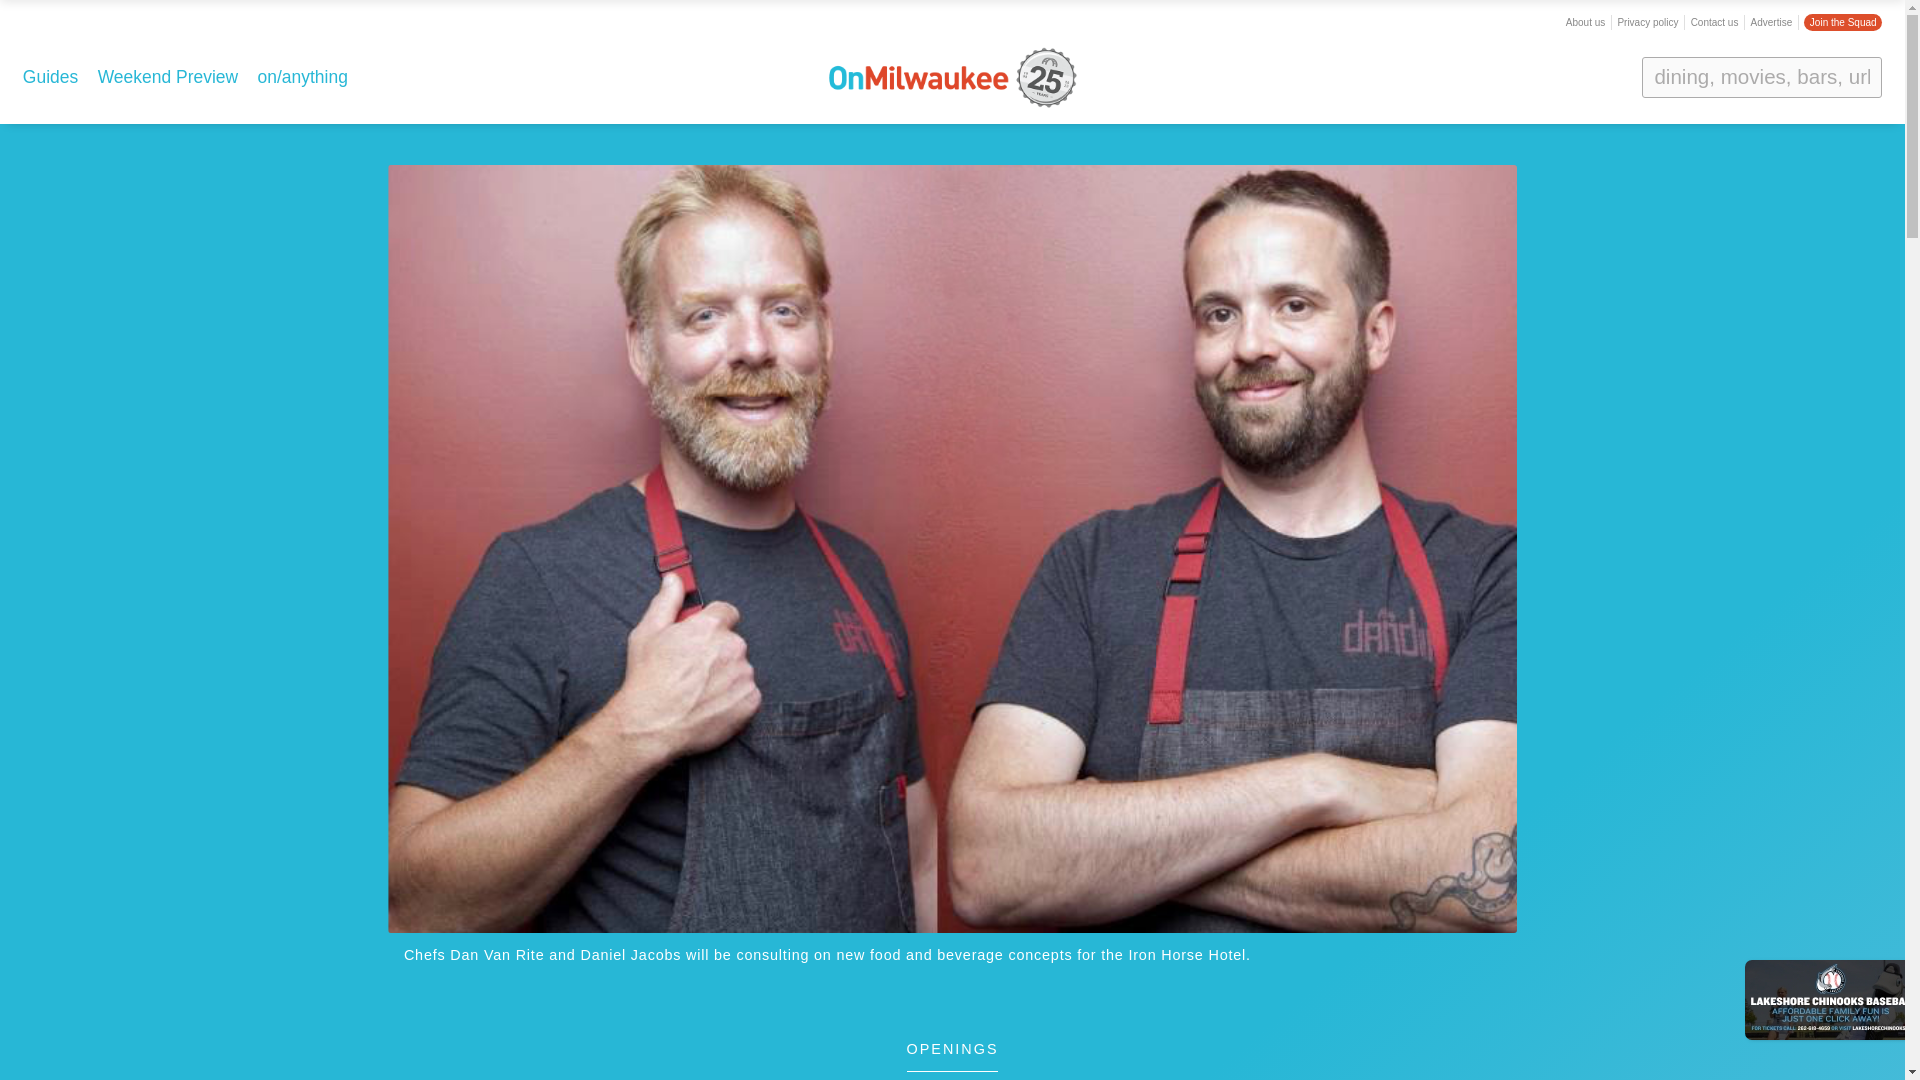 Image resolution: width=1920 pixels, height=1080 pixels. What do you see at coordinates (1715, 22) in the screenshot?
I see `Contact us` at bounding box center [1715, 22].